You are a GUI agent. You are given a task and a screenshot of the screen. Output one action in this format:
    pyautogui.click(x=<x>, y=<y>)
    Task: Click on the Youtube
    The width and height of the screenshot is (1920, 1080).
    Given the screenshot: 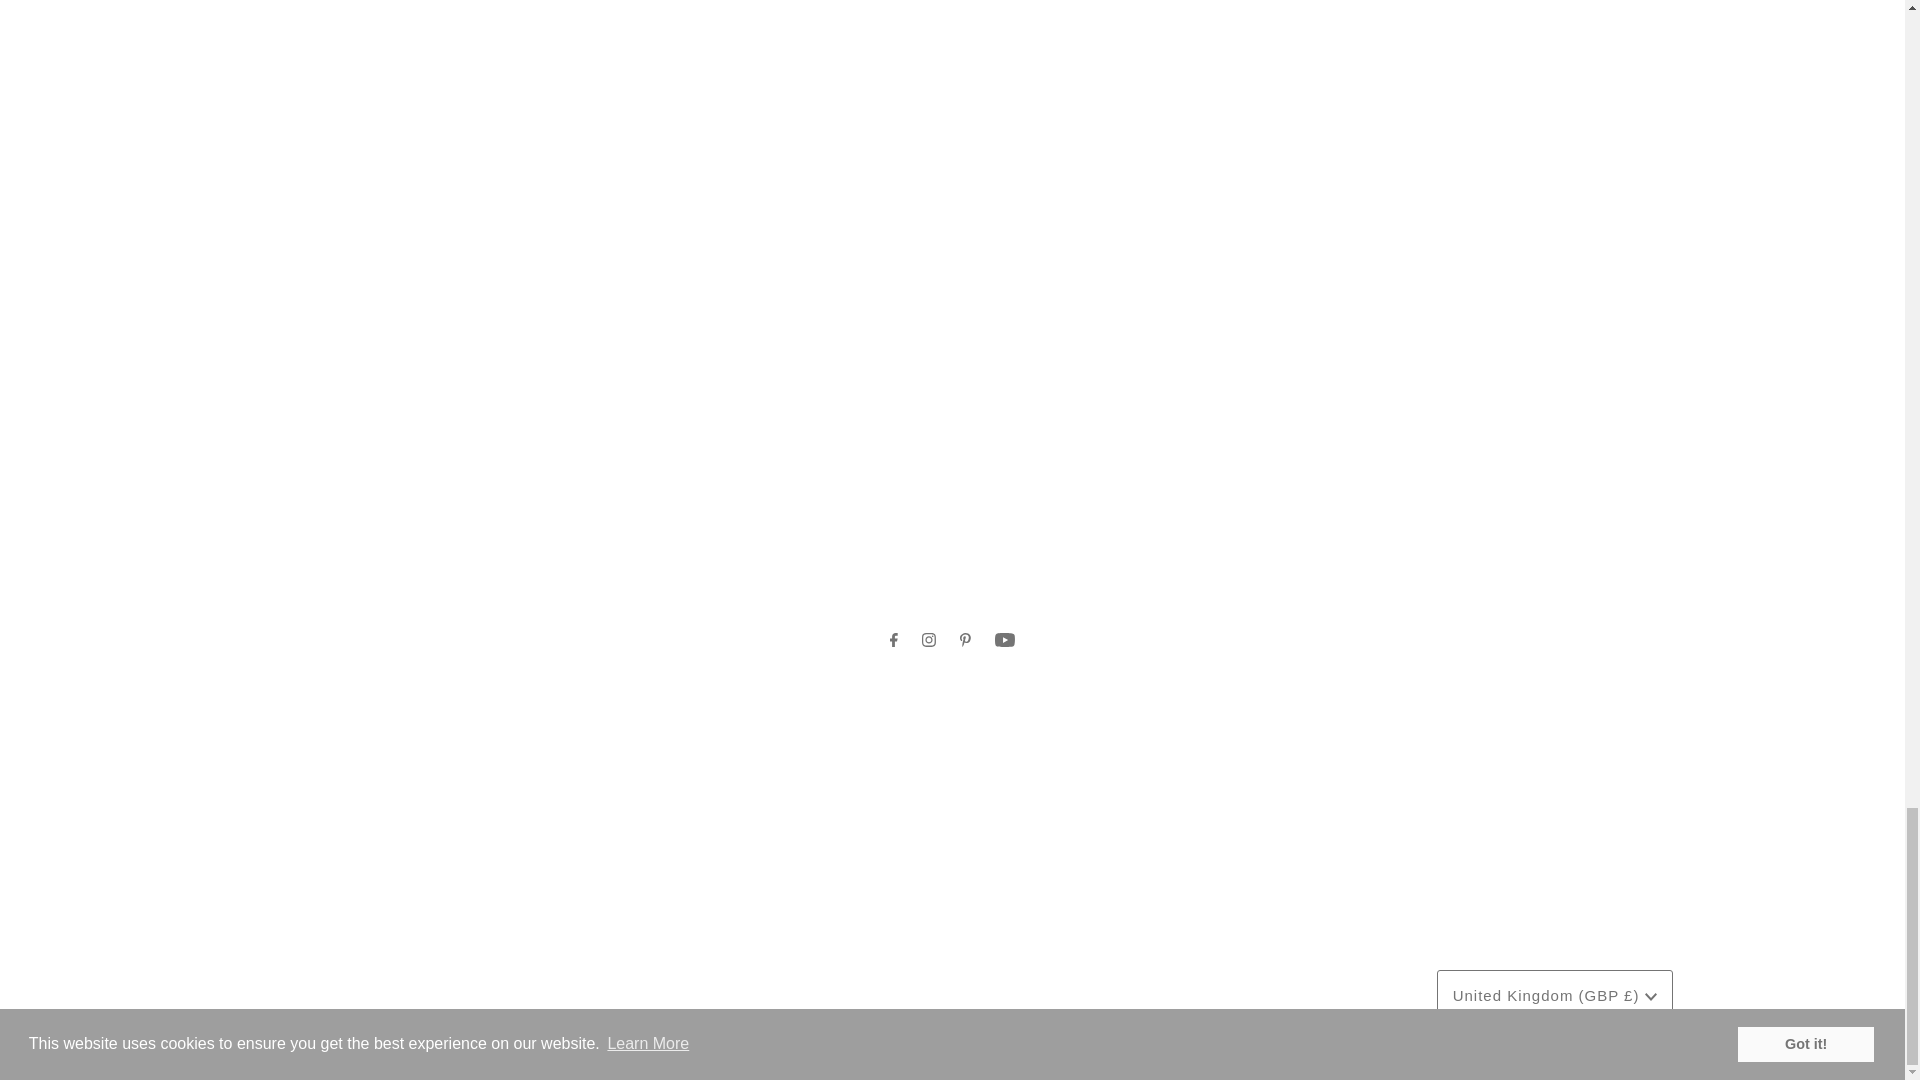 What is the action you would take?
    pyautogui.click(x=1004, y=640)
    